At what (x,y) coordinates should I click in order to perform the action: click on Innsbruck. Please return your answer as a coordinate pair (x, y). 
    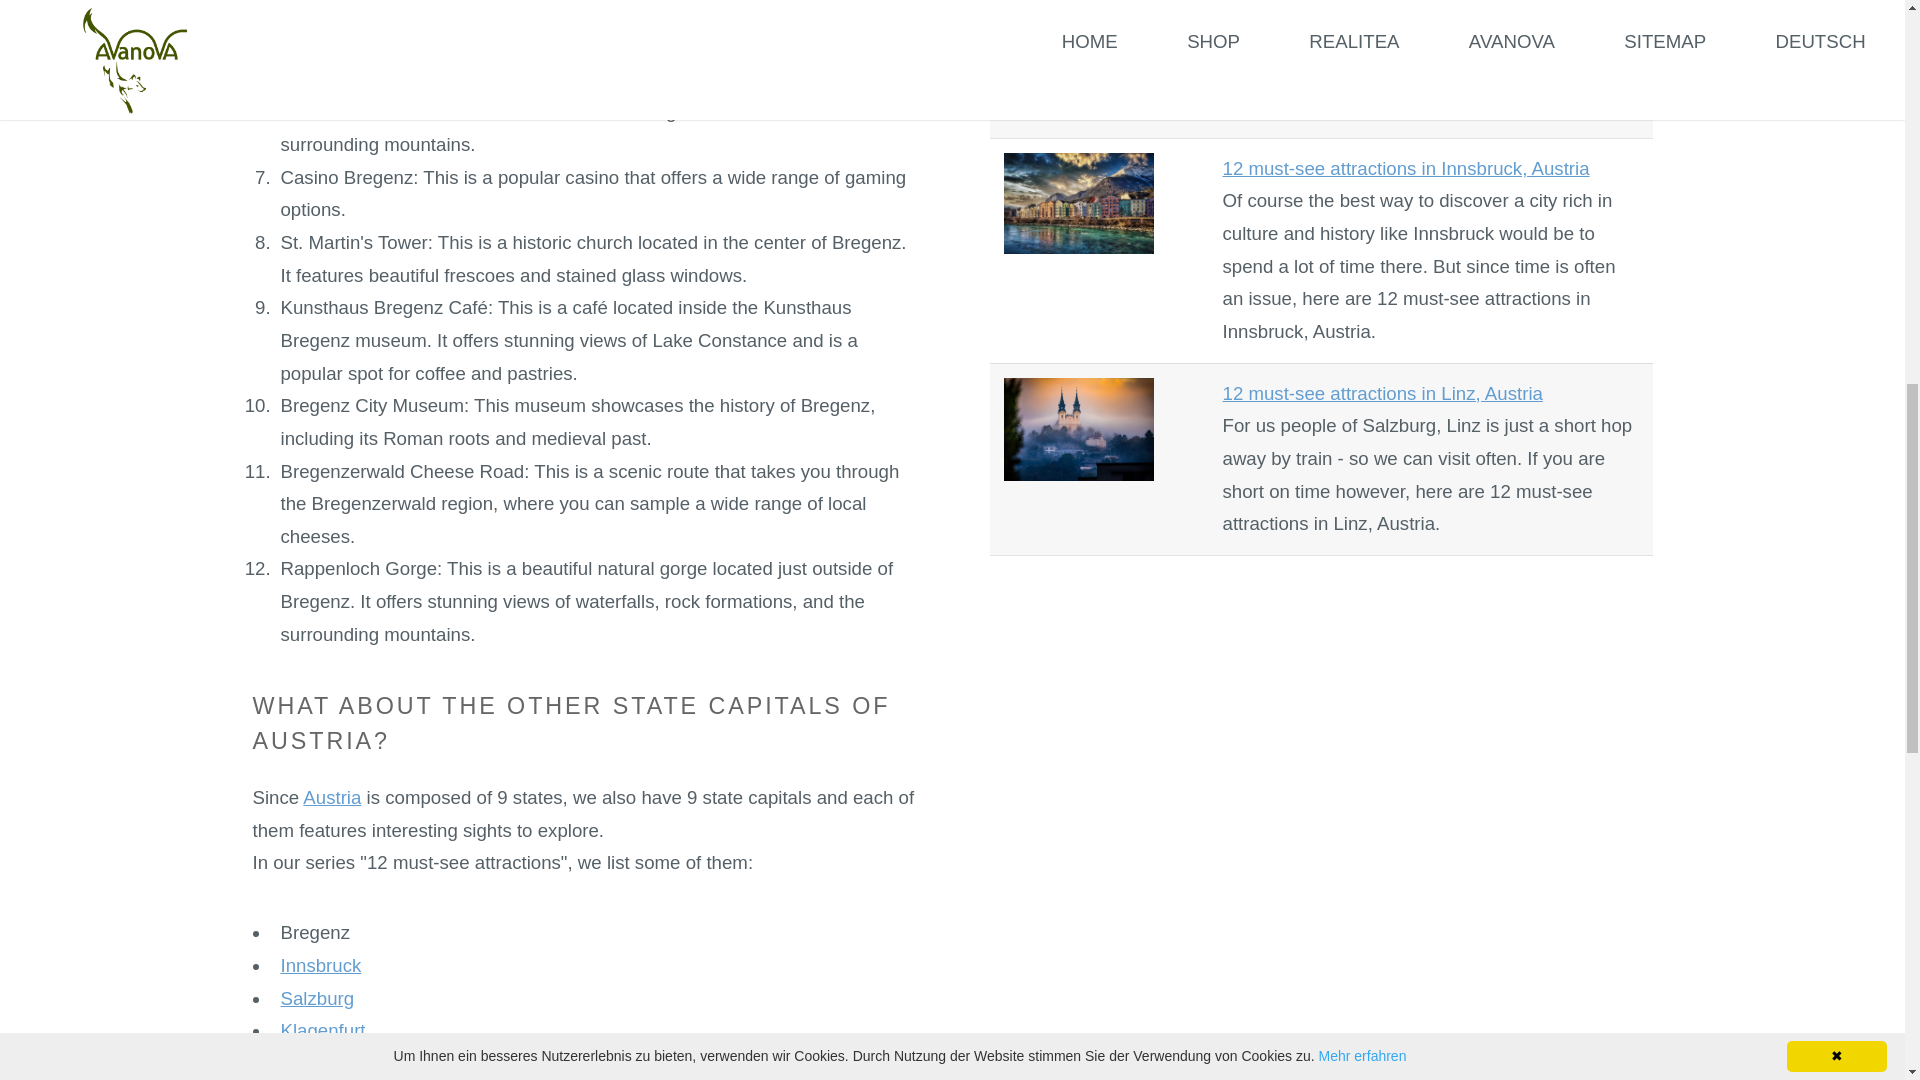
    Looking at the image, I should click on (320, 965).